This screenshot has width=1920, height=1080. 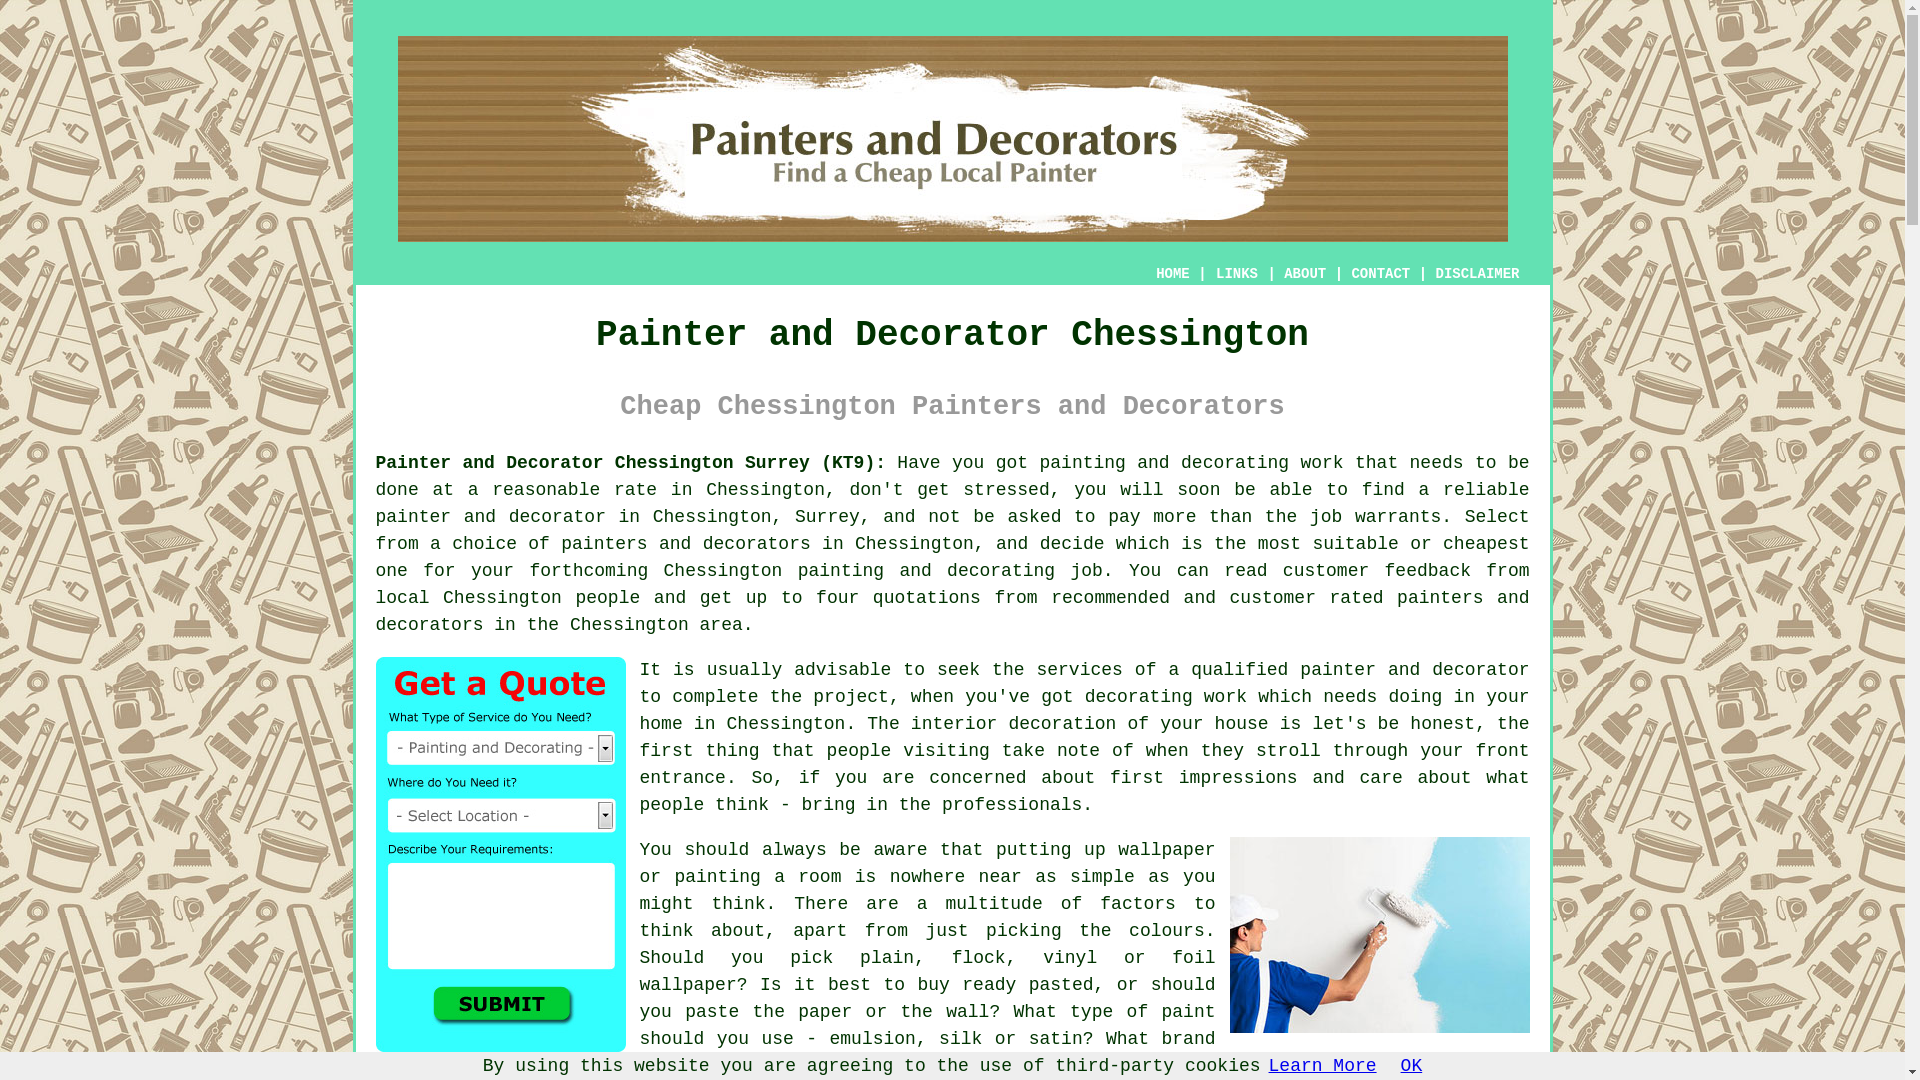 What do you see at coordinates (1172, 273) in the screenshot?
I see `HOME` at bounding box center [1172, 273].